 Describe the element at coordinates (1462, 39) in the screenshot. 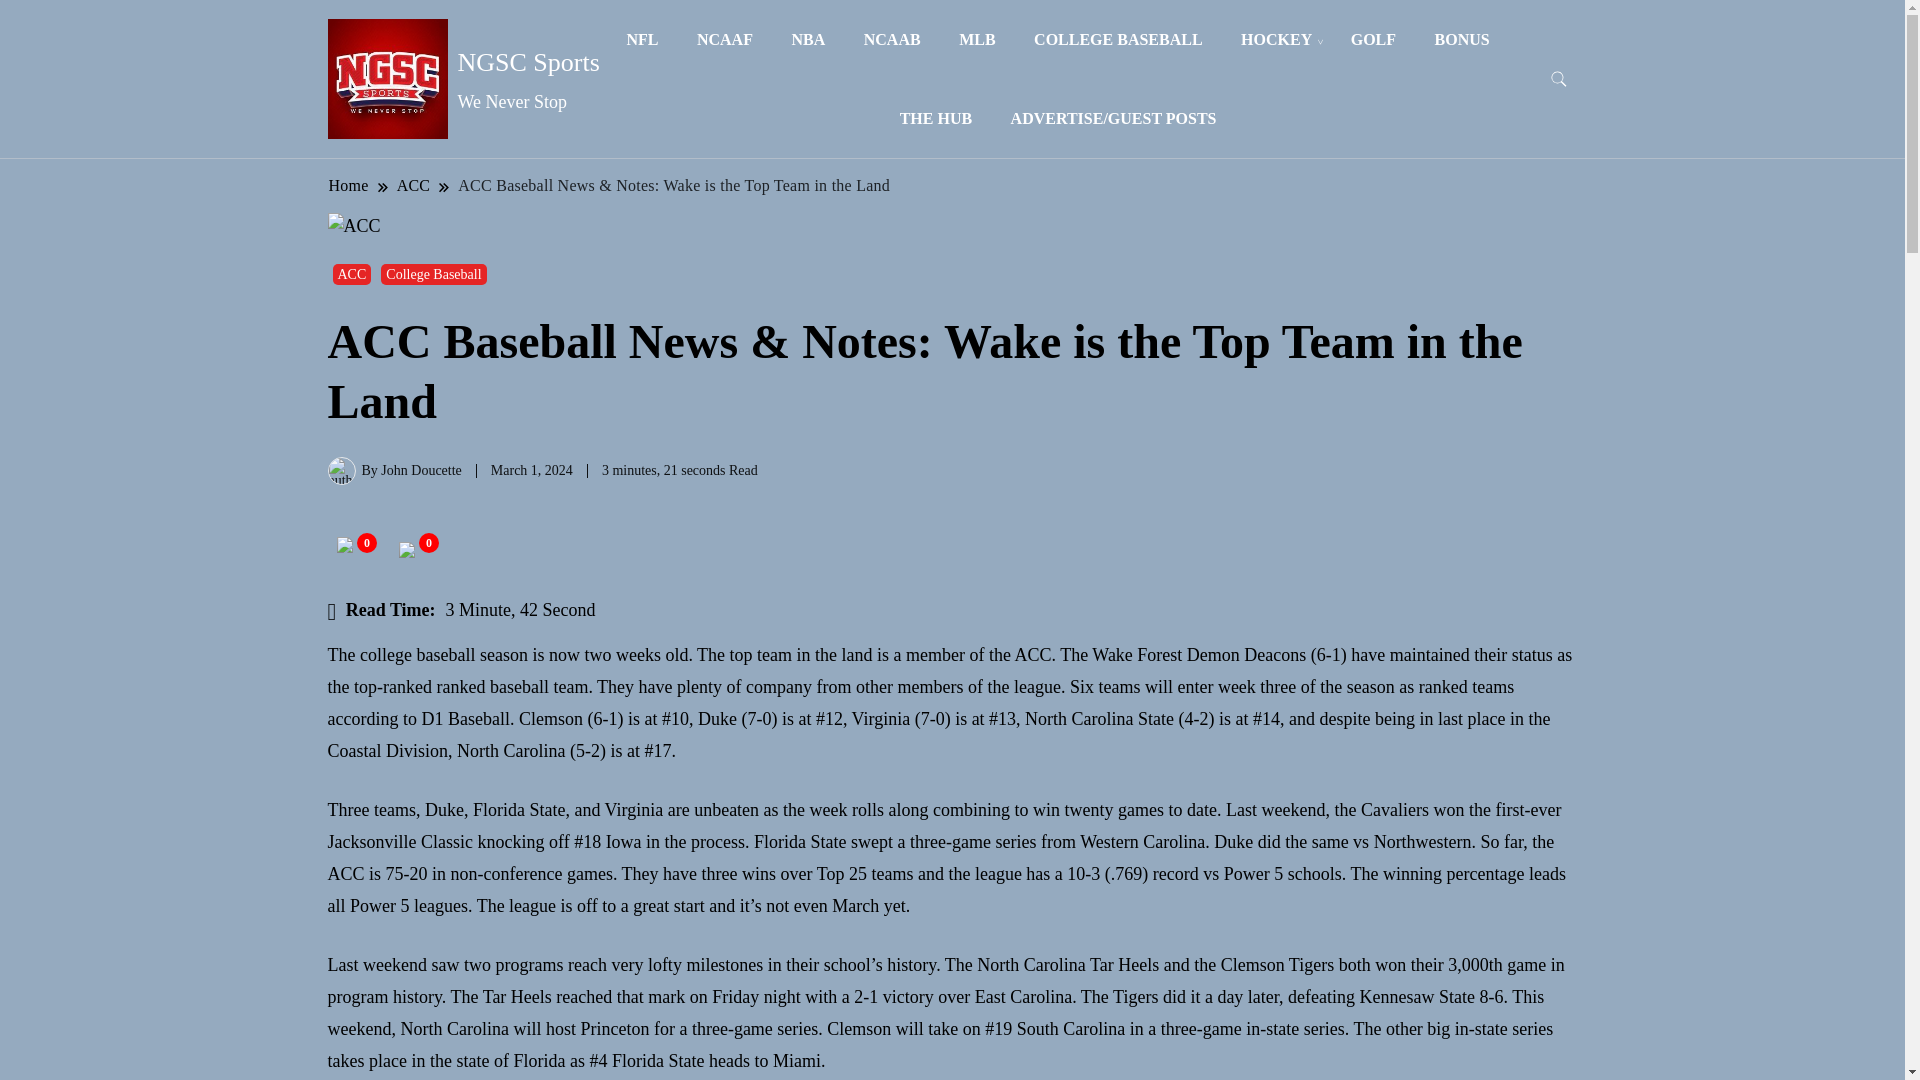

I see `BONUS` at that location.